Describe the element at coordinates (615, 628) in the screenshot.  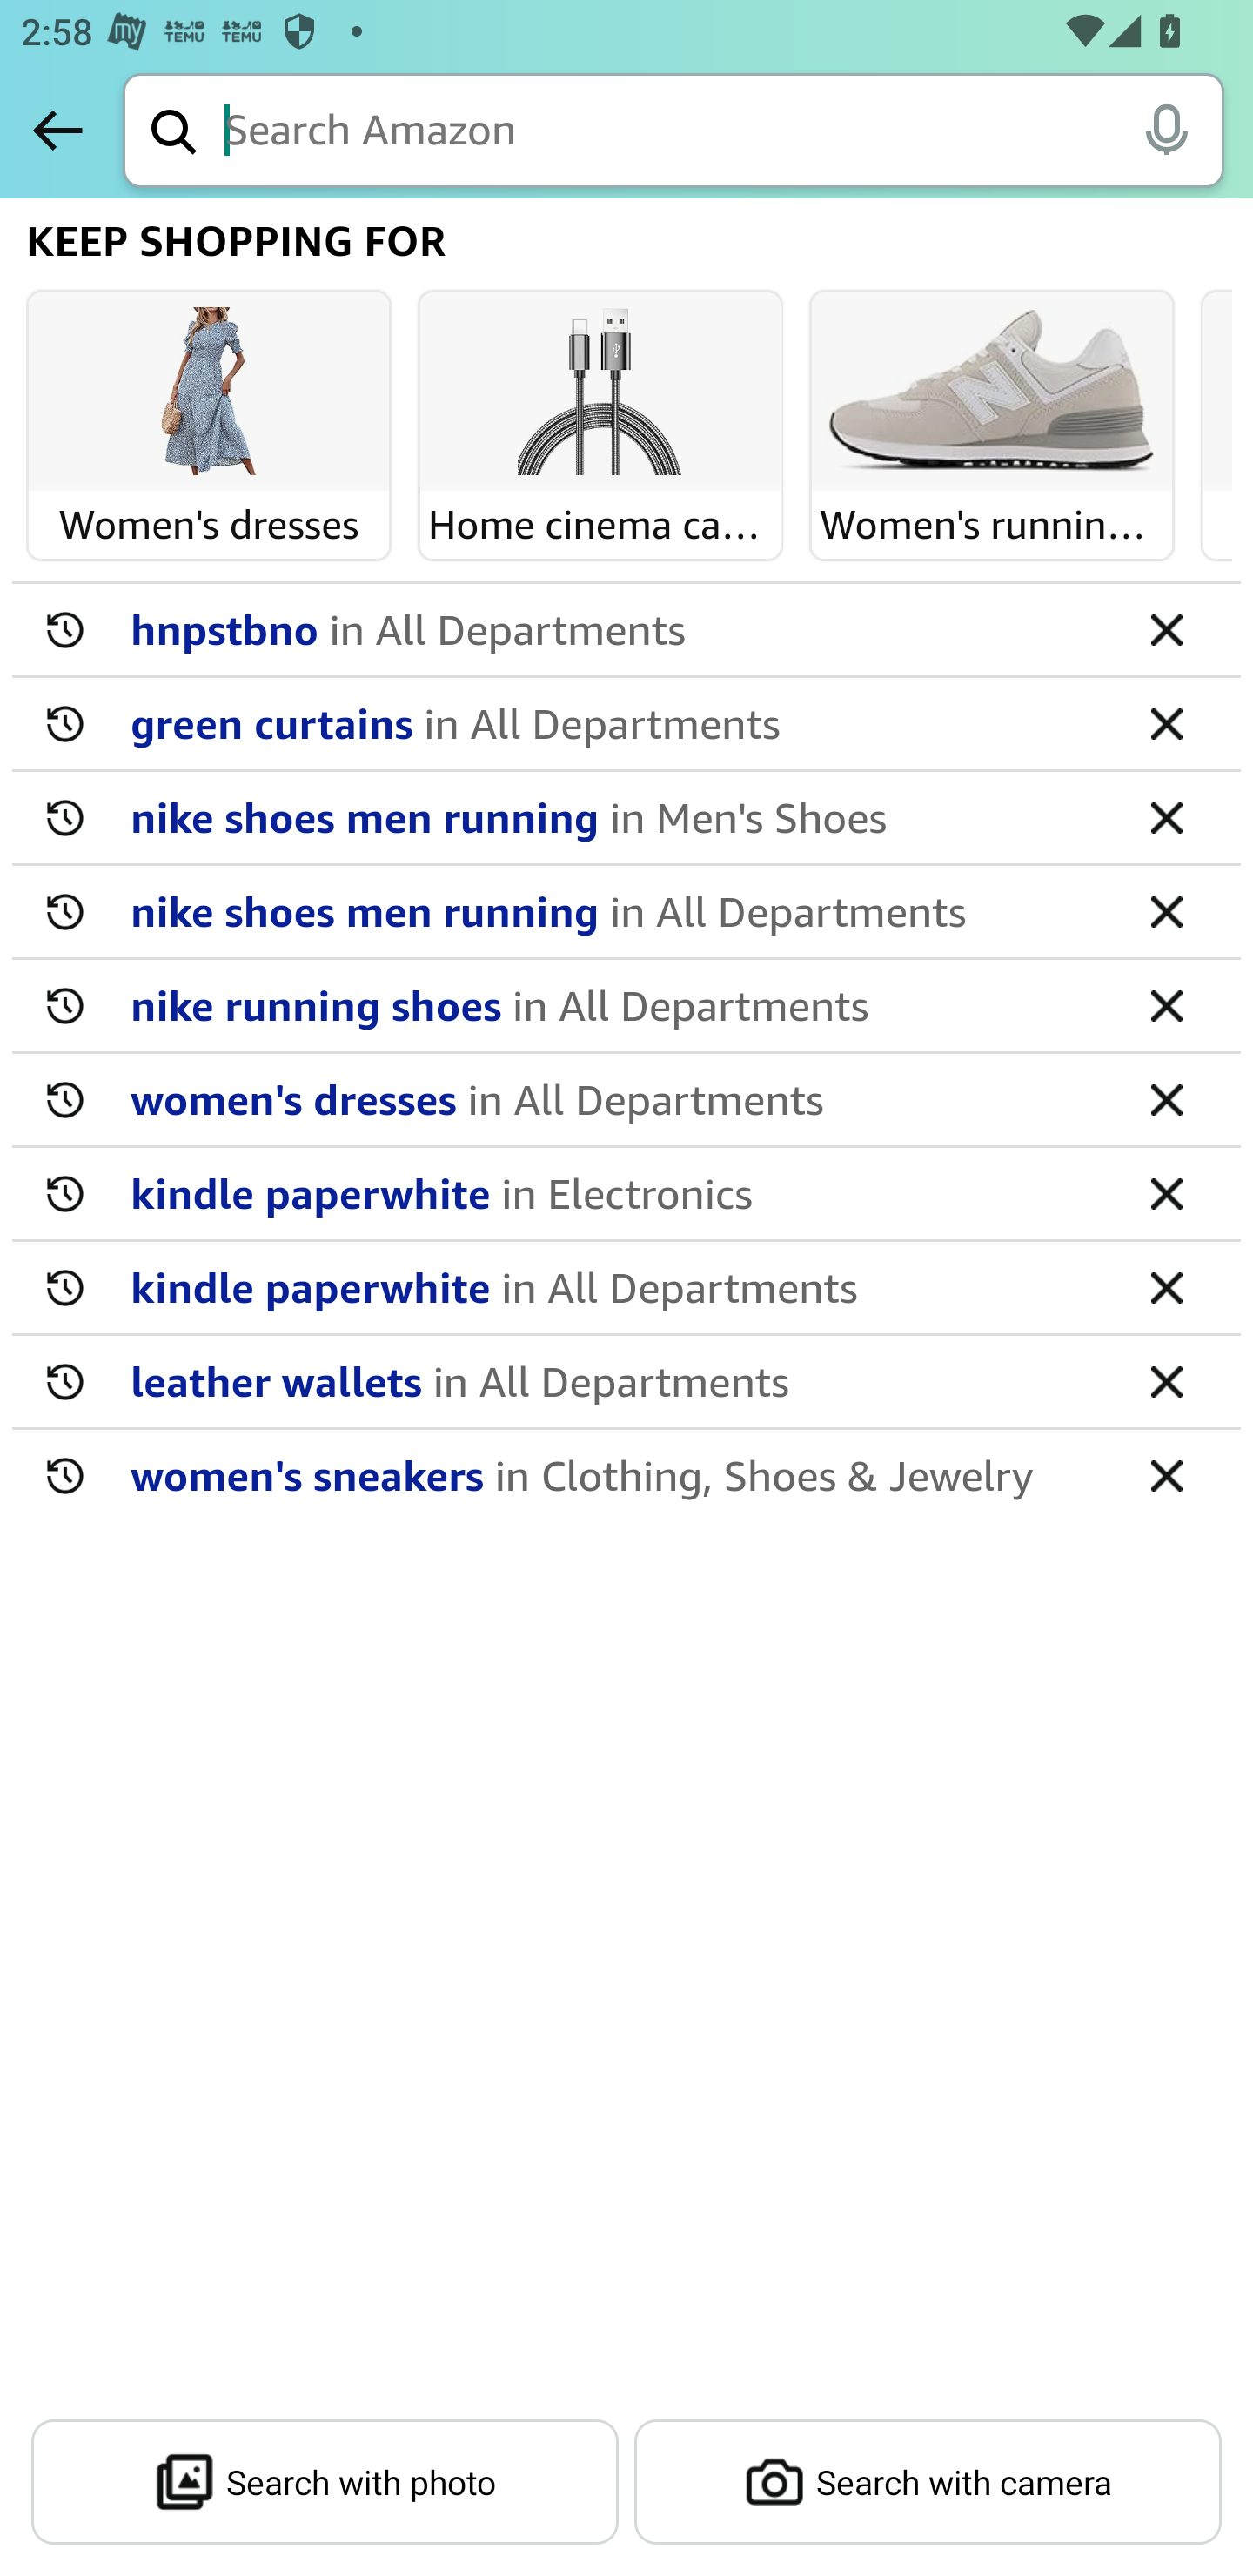
I see `hnpstbno` at that location.